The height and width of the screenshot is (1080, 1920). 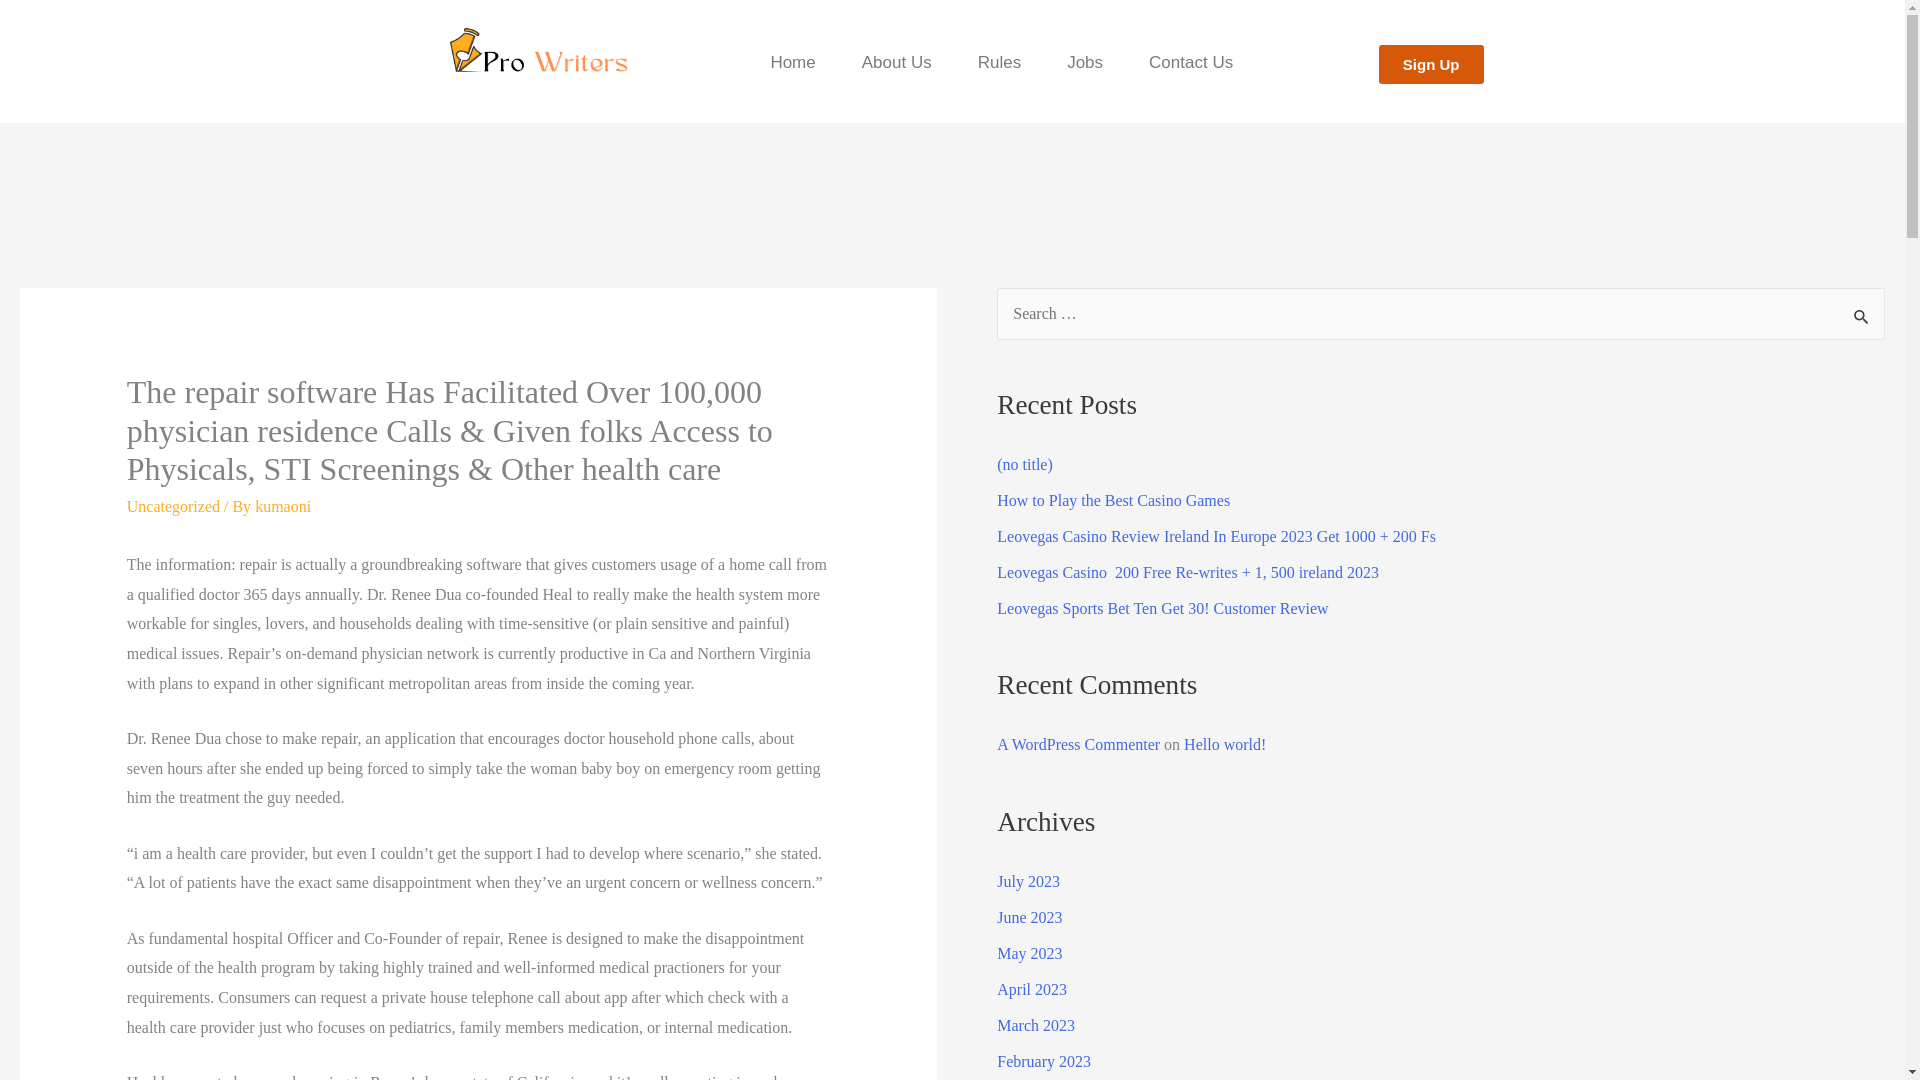 I want to click on Uncategorized, so click(x=173, y=506).